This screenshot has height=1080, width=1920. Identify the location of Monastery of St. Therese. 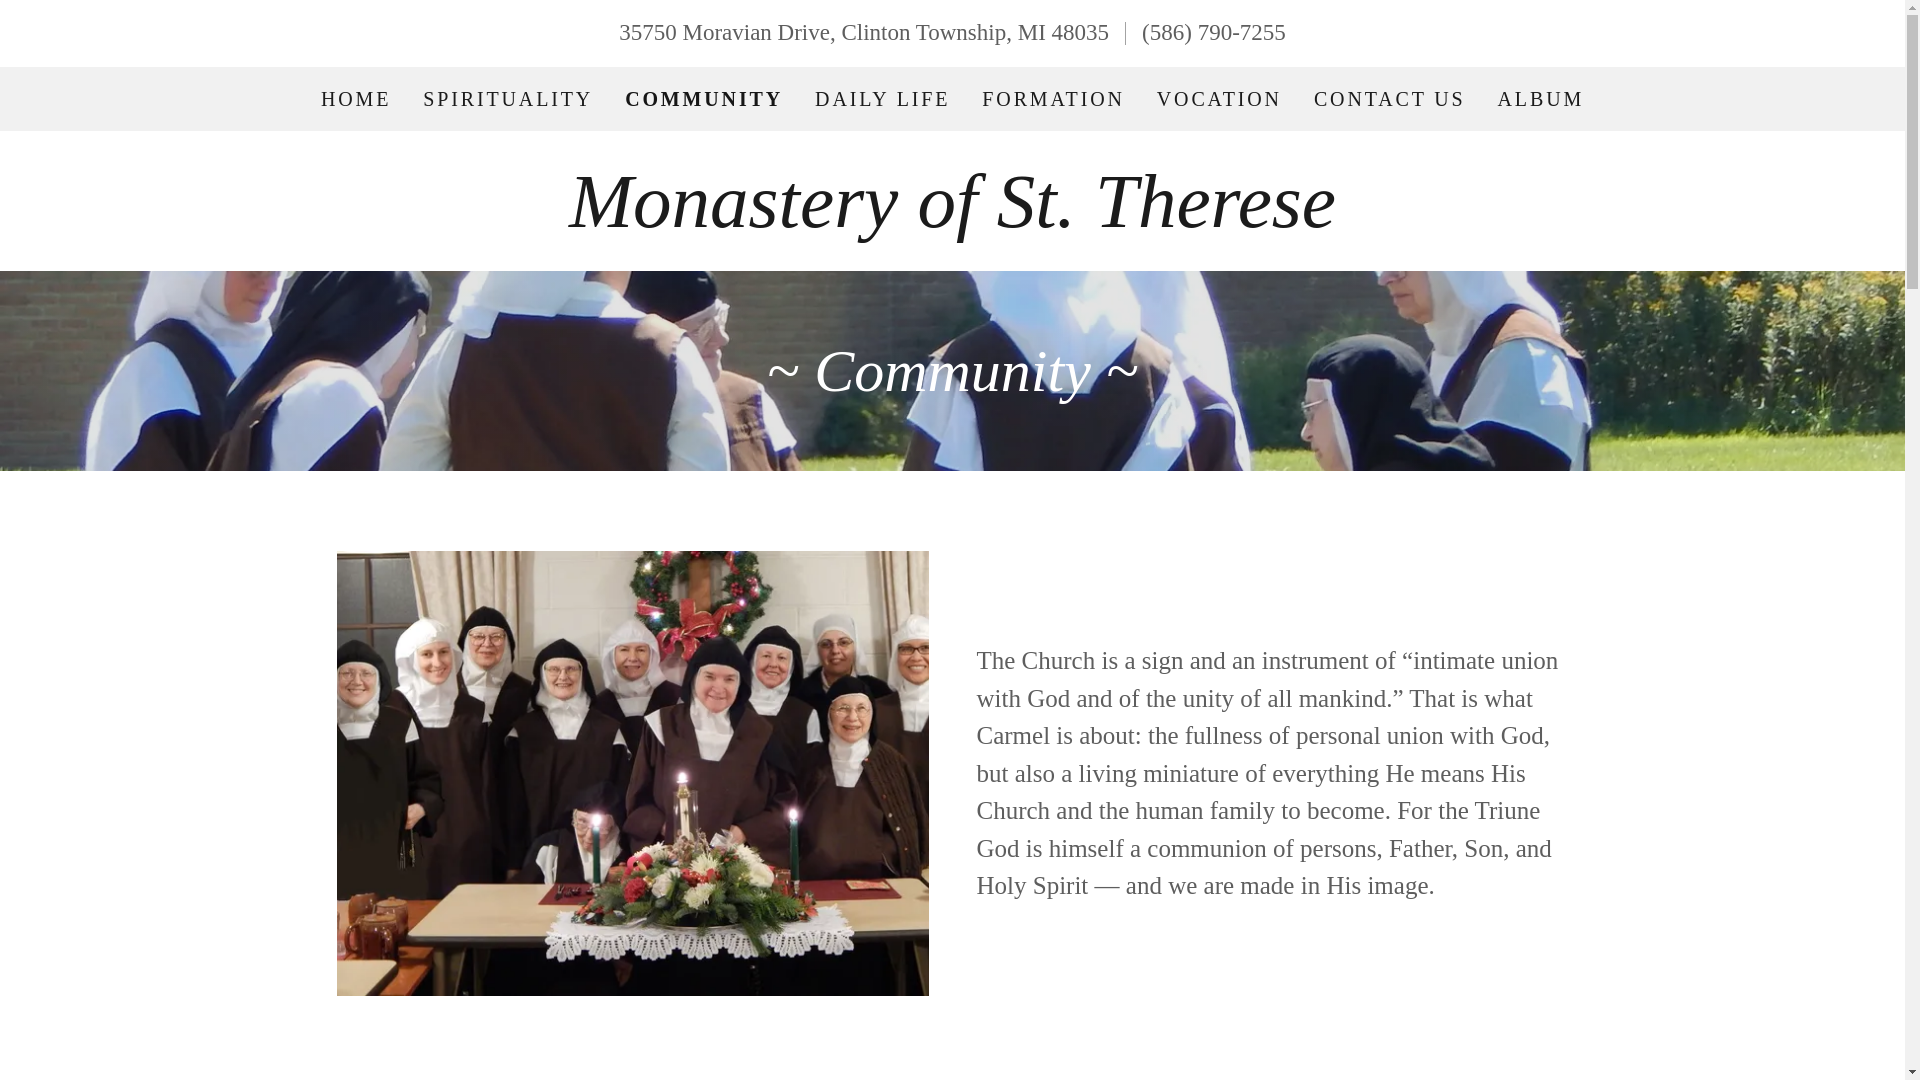
(952, 218).